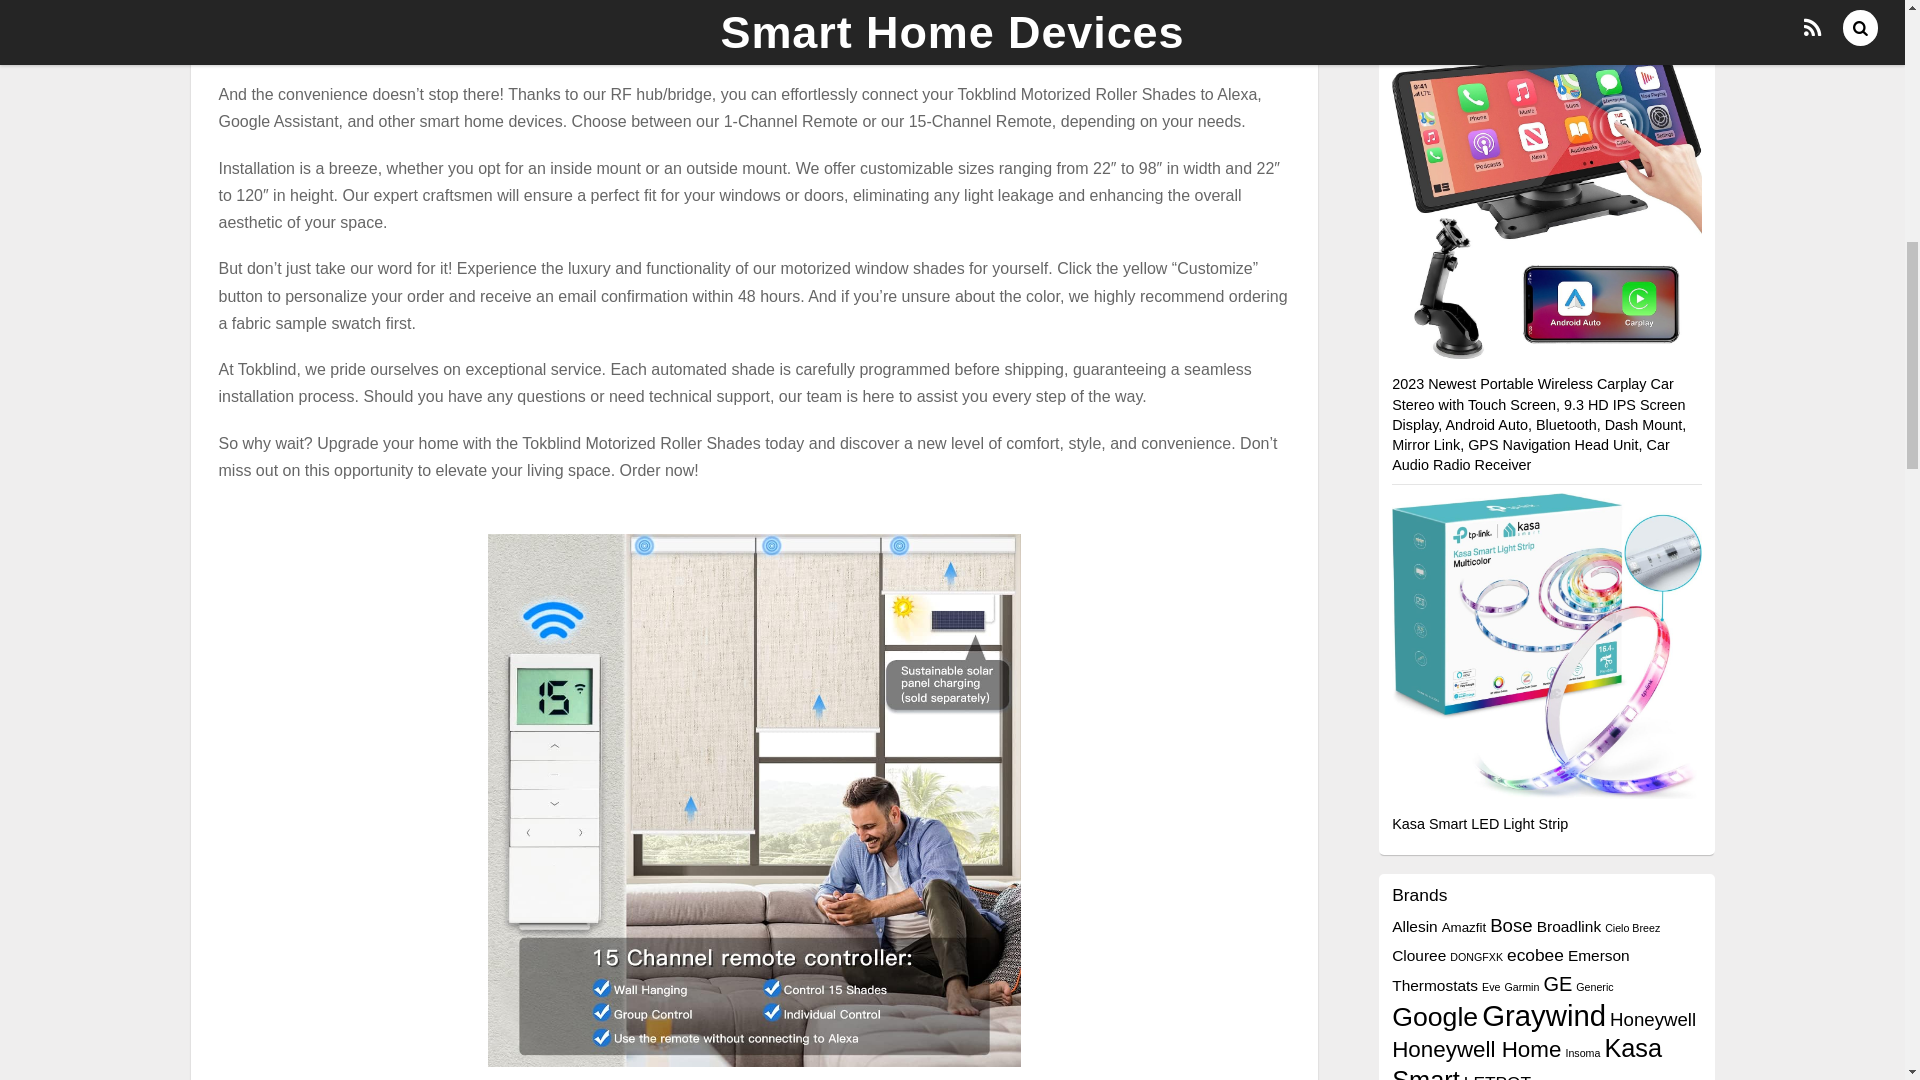 The image size is (1920, 1080). Describe the element at coordinates (1510, 925) in the screenshot. I see `Bose` at that location.